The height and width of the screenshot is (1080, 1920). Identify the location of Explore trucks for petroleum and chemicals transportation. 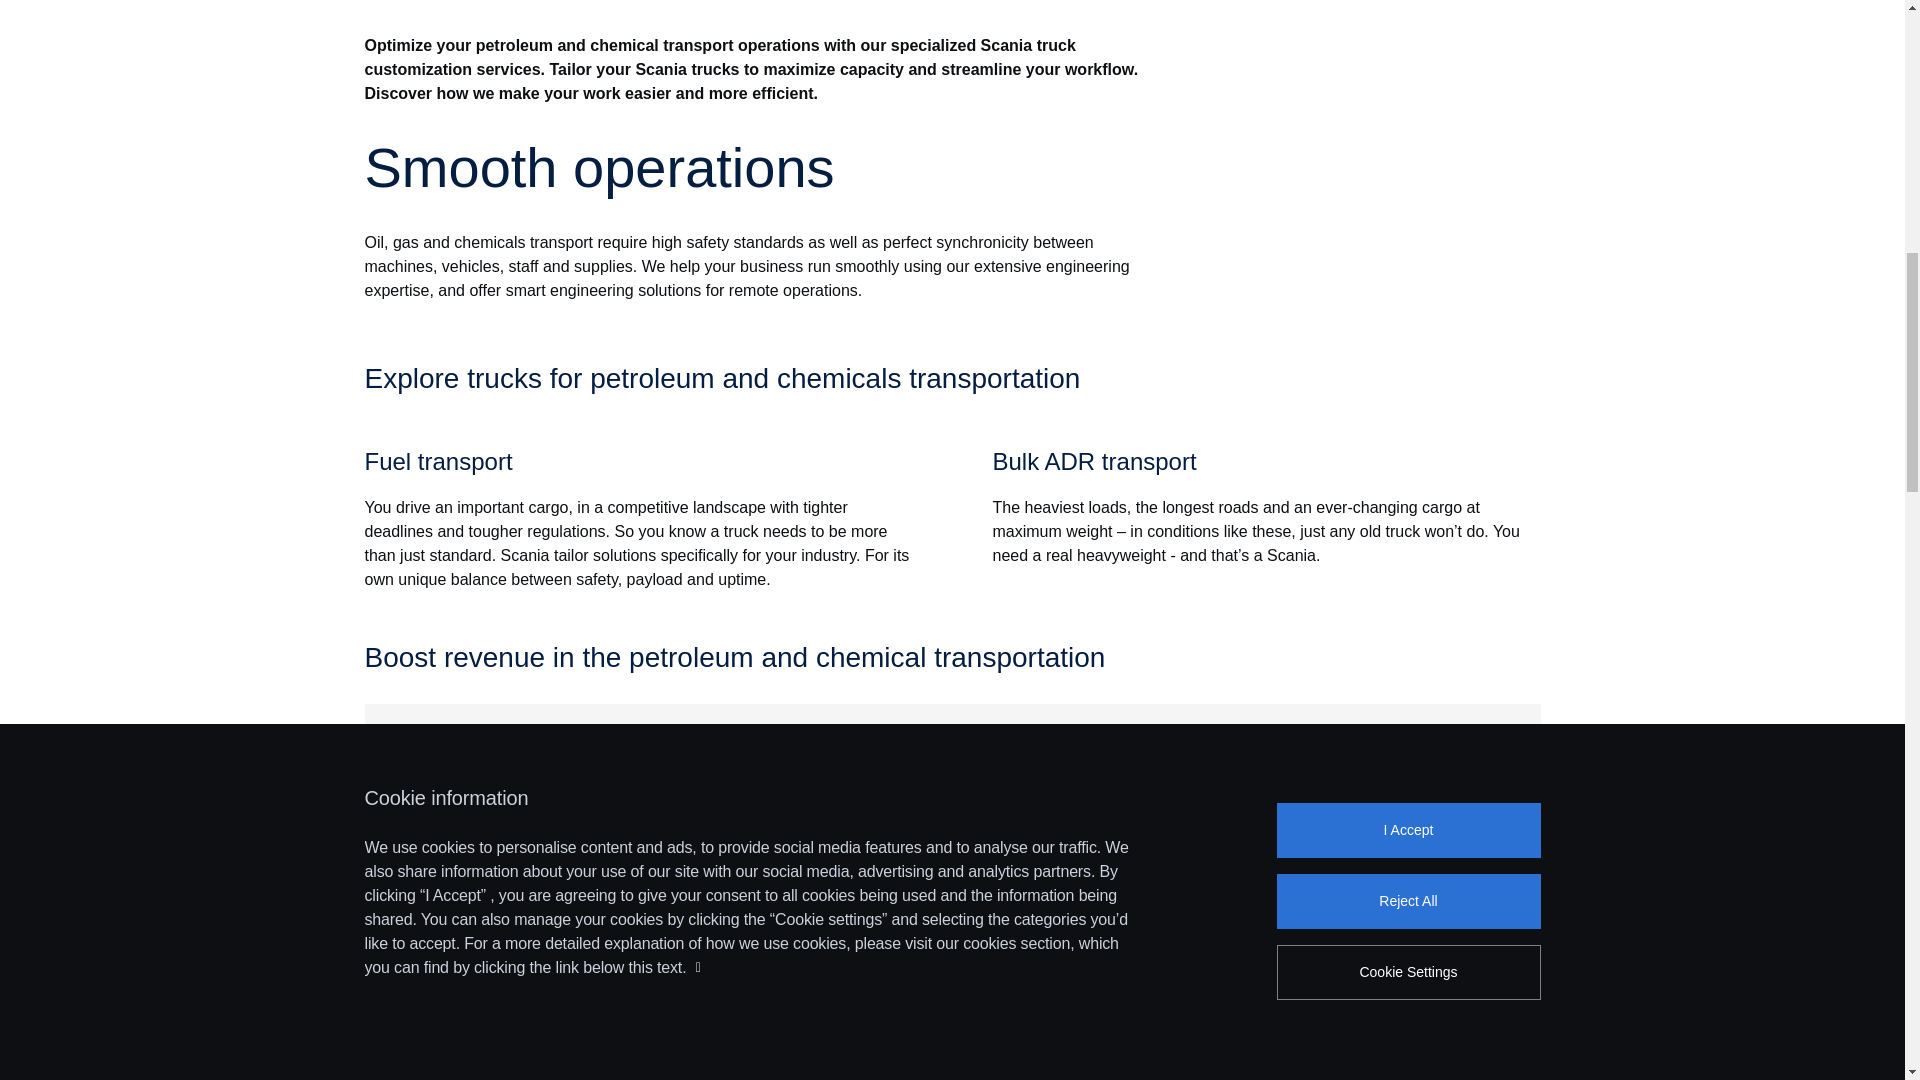
(952, 378).